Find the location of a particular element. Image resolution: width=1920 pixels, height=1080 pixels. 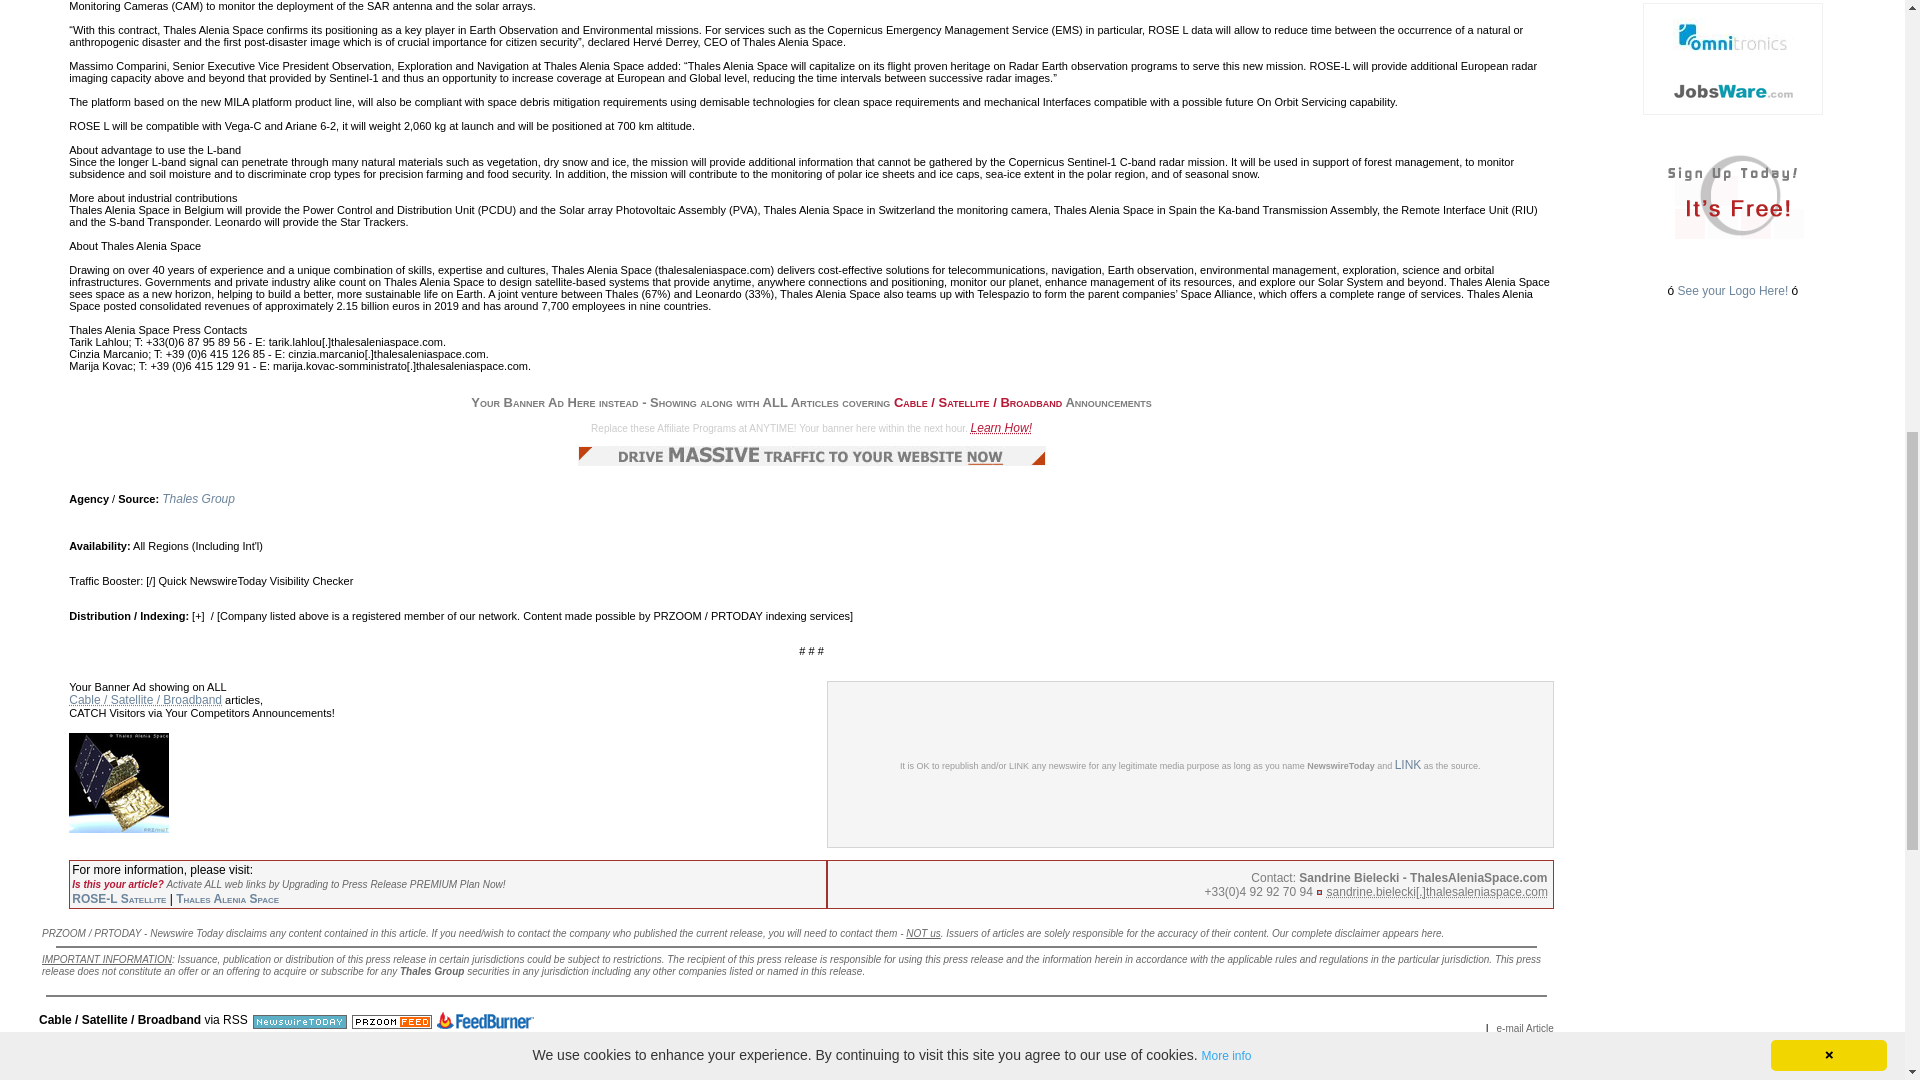

Thales Alenia Space is located at coordinates (227, 899).